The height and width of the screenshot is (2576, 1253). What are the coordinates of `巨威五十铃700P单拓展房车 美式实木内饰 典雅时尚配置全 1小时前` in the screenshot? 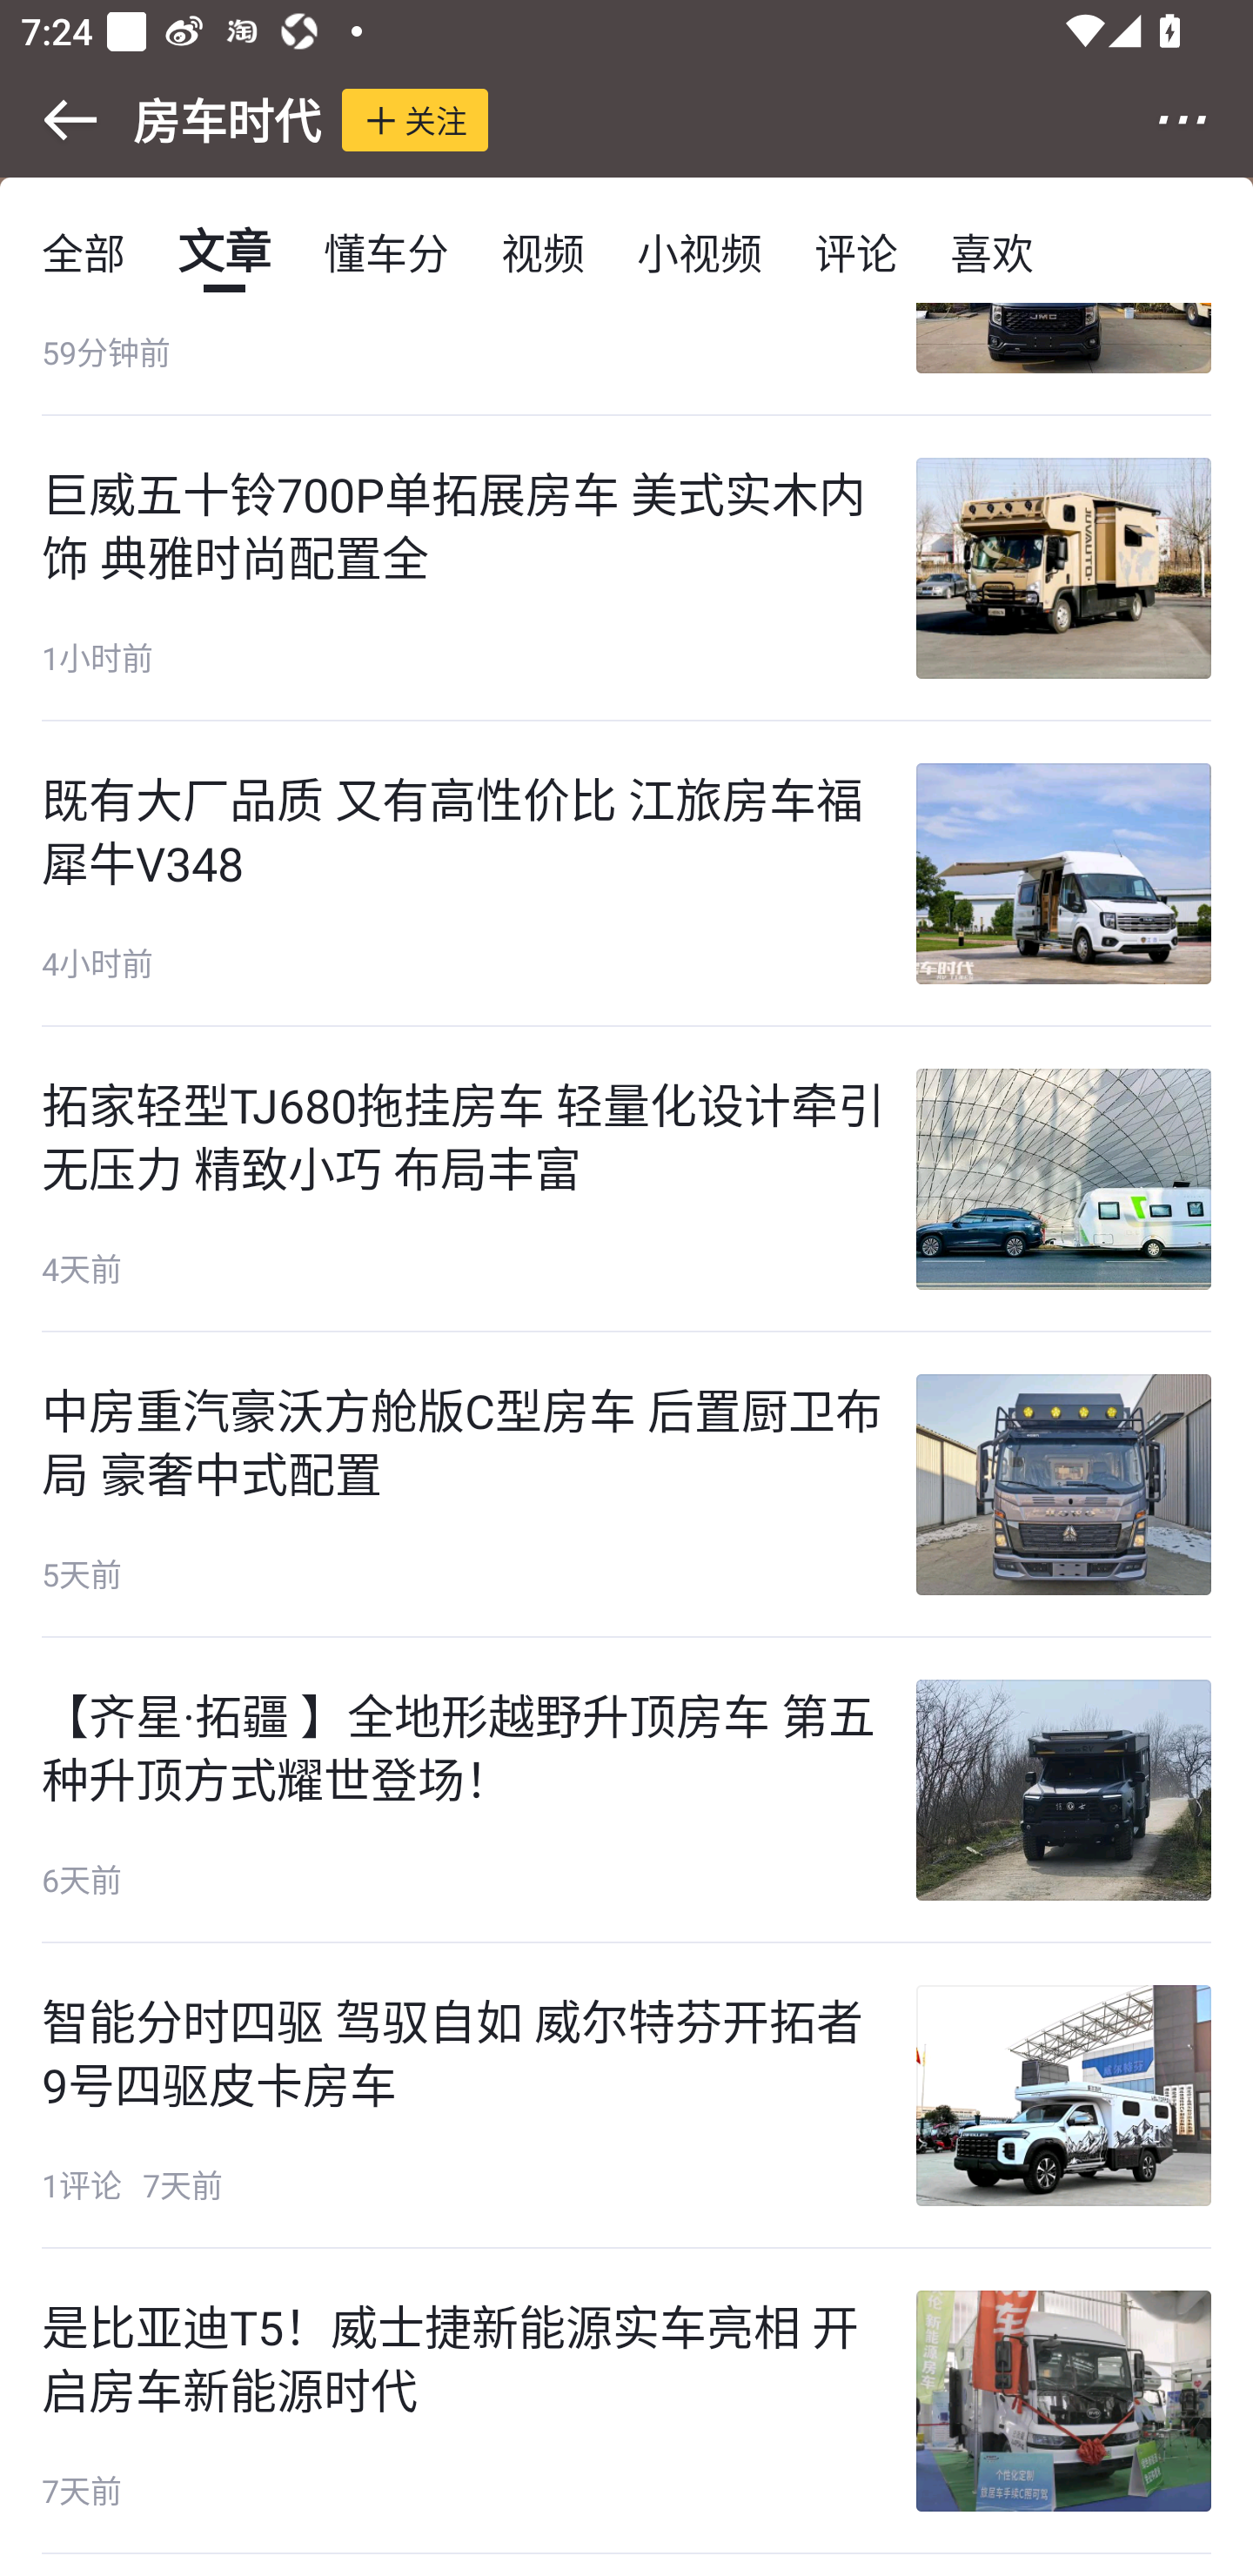 It's located at (626, 567).